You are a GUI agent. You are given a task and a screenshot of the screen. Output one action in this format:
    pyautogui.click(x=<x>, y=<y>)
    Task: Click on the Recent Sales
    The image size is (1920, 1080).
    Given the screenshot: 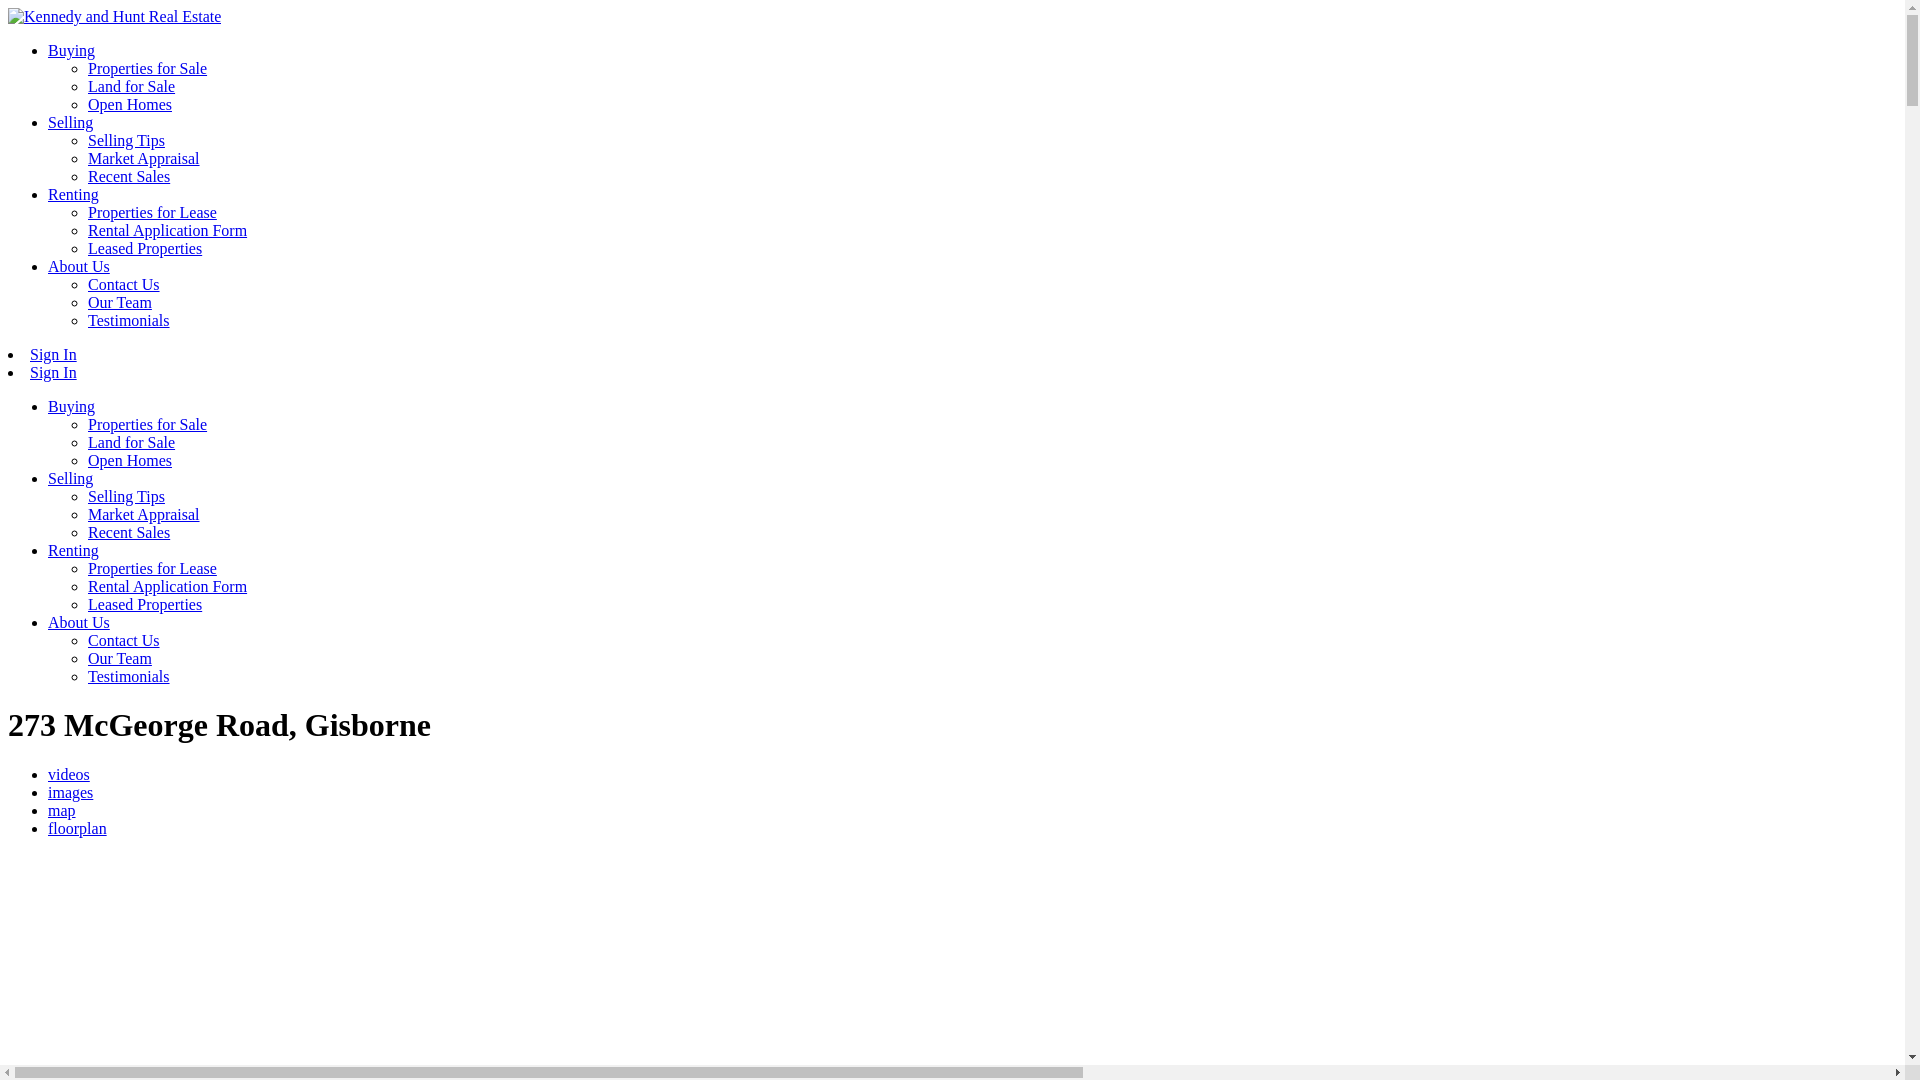 What is the action you would take?
    pyautogui.click(x=129, y=532)
    